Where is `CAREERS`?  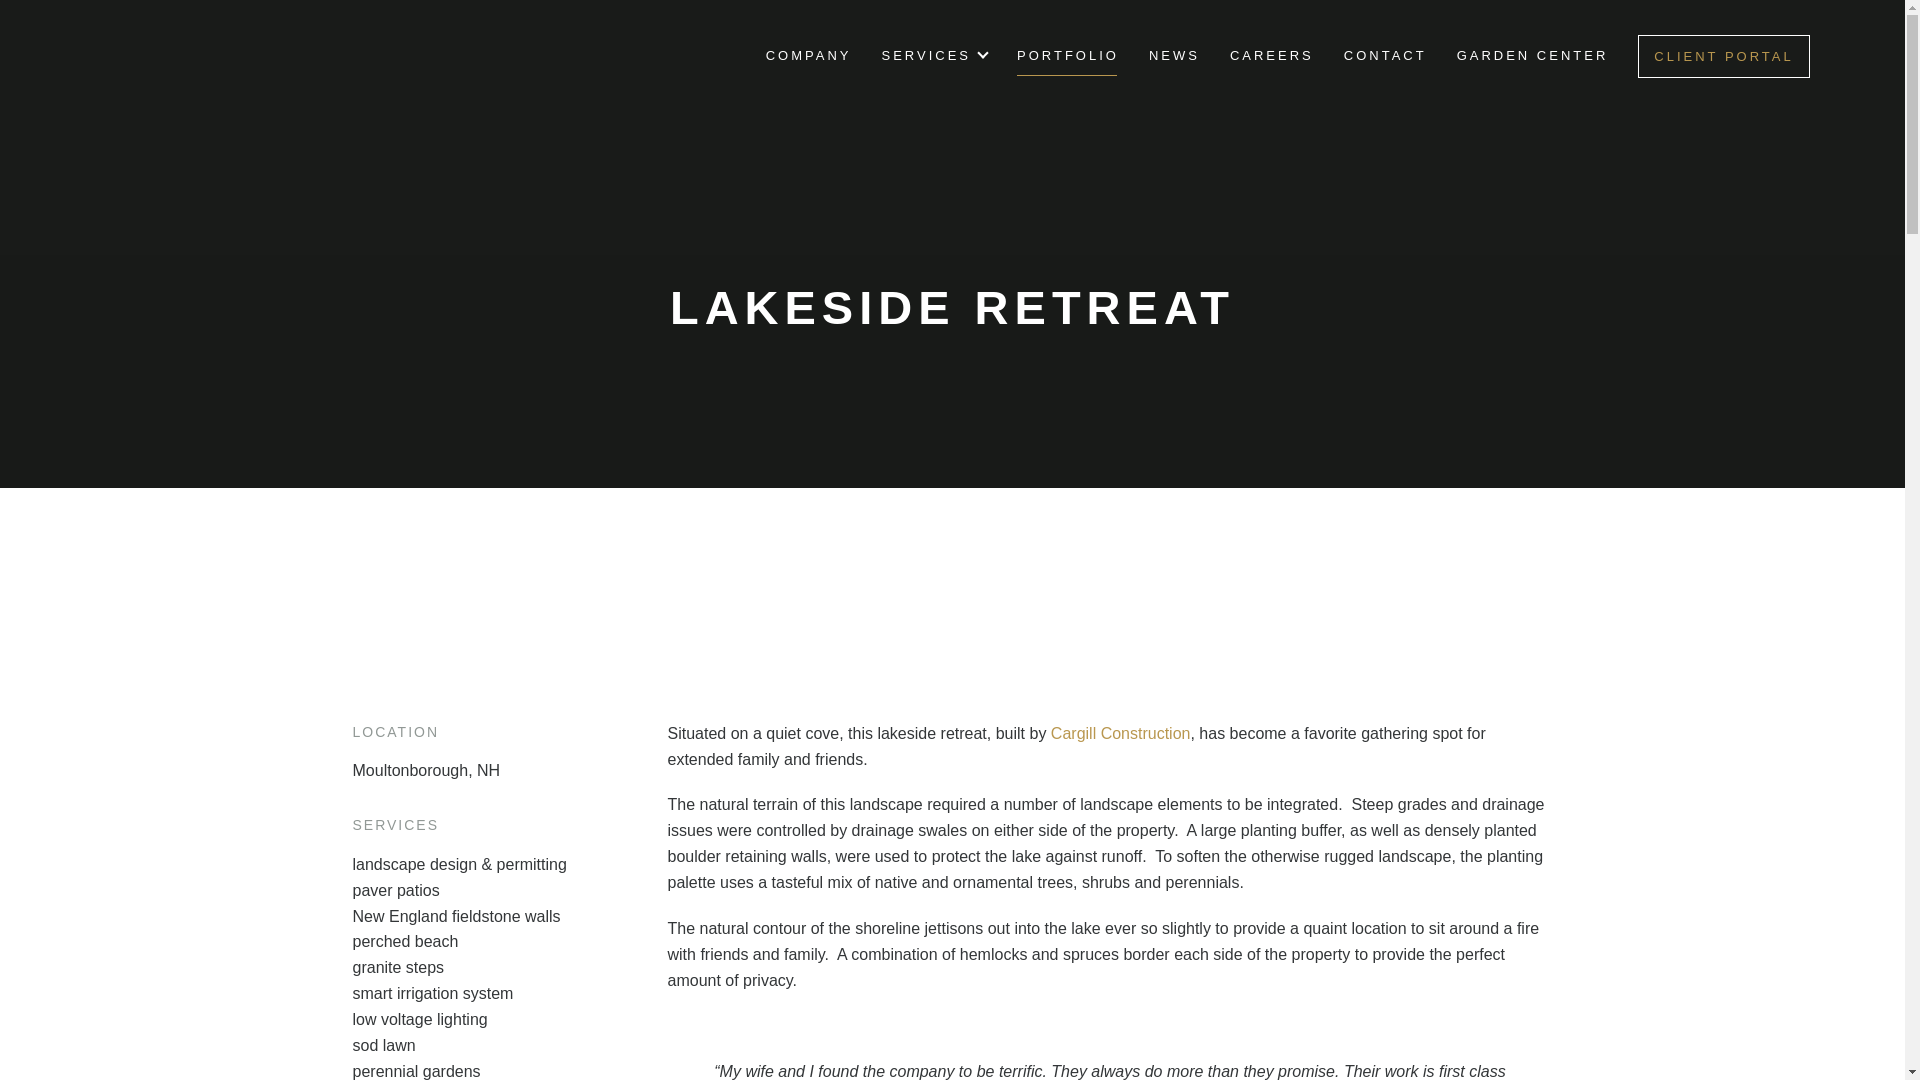 CAREERS is located at coordinates (1272, 54).